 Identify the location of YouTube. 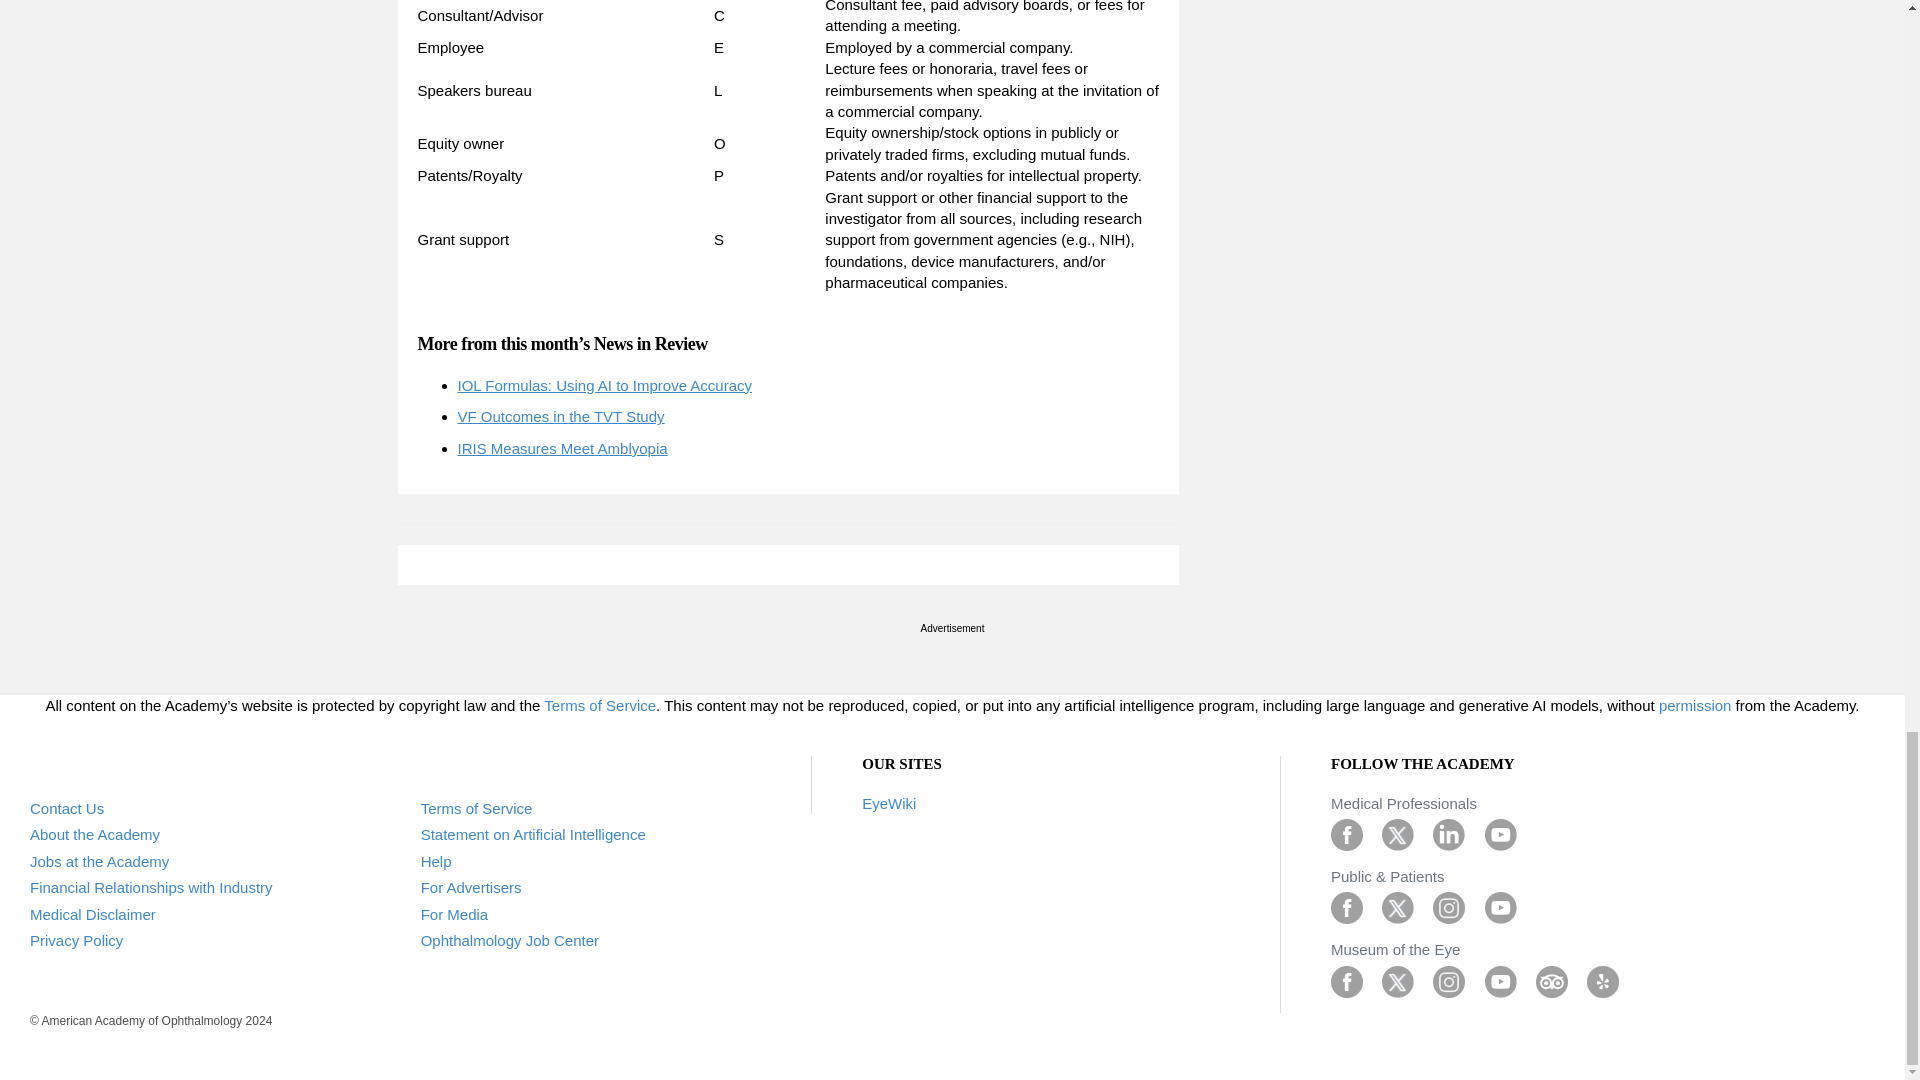
(1500, 834).